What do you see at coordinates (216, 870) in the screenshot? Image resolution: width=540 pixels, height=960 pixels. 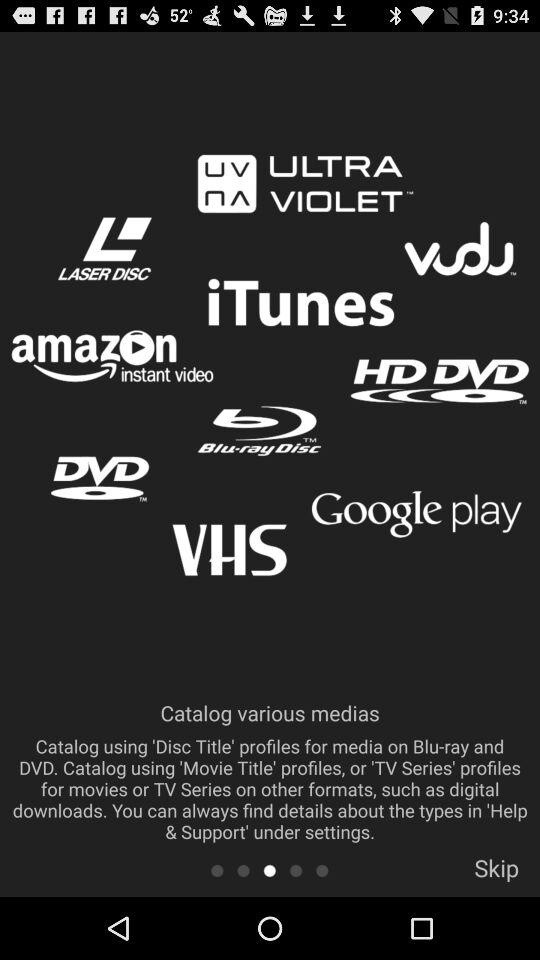 I see `back to` at bounding box center [216, 870].